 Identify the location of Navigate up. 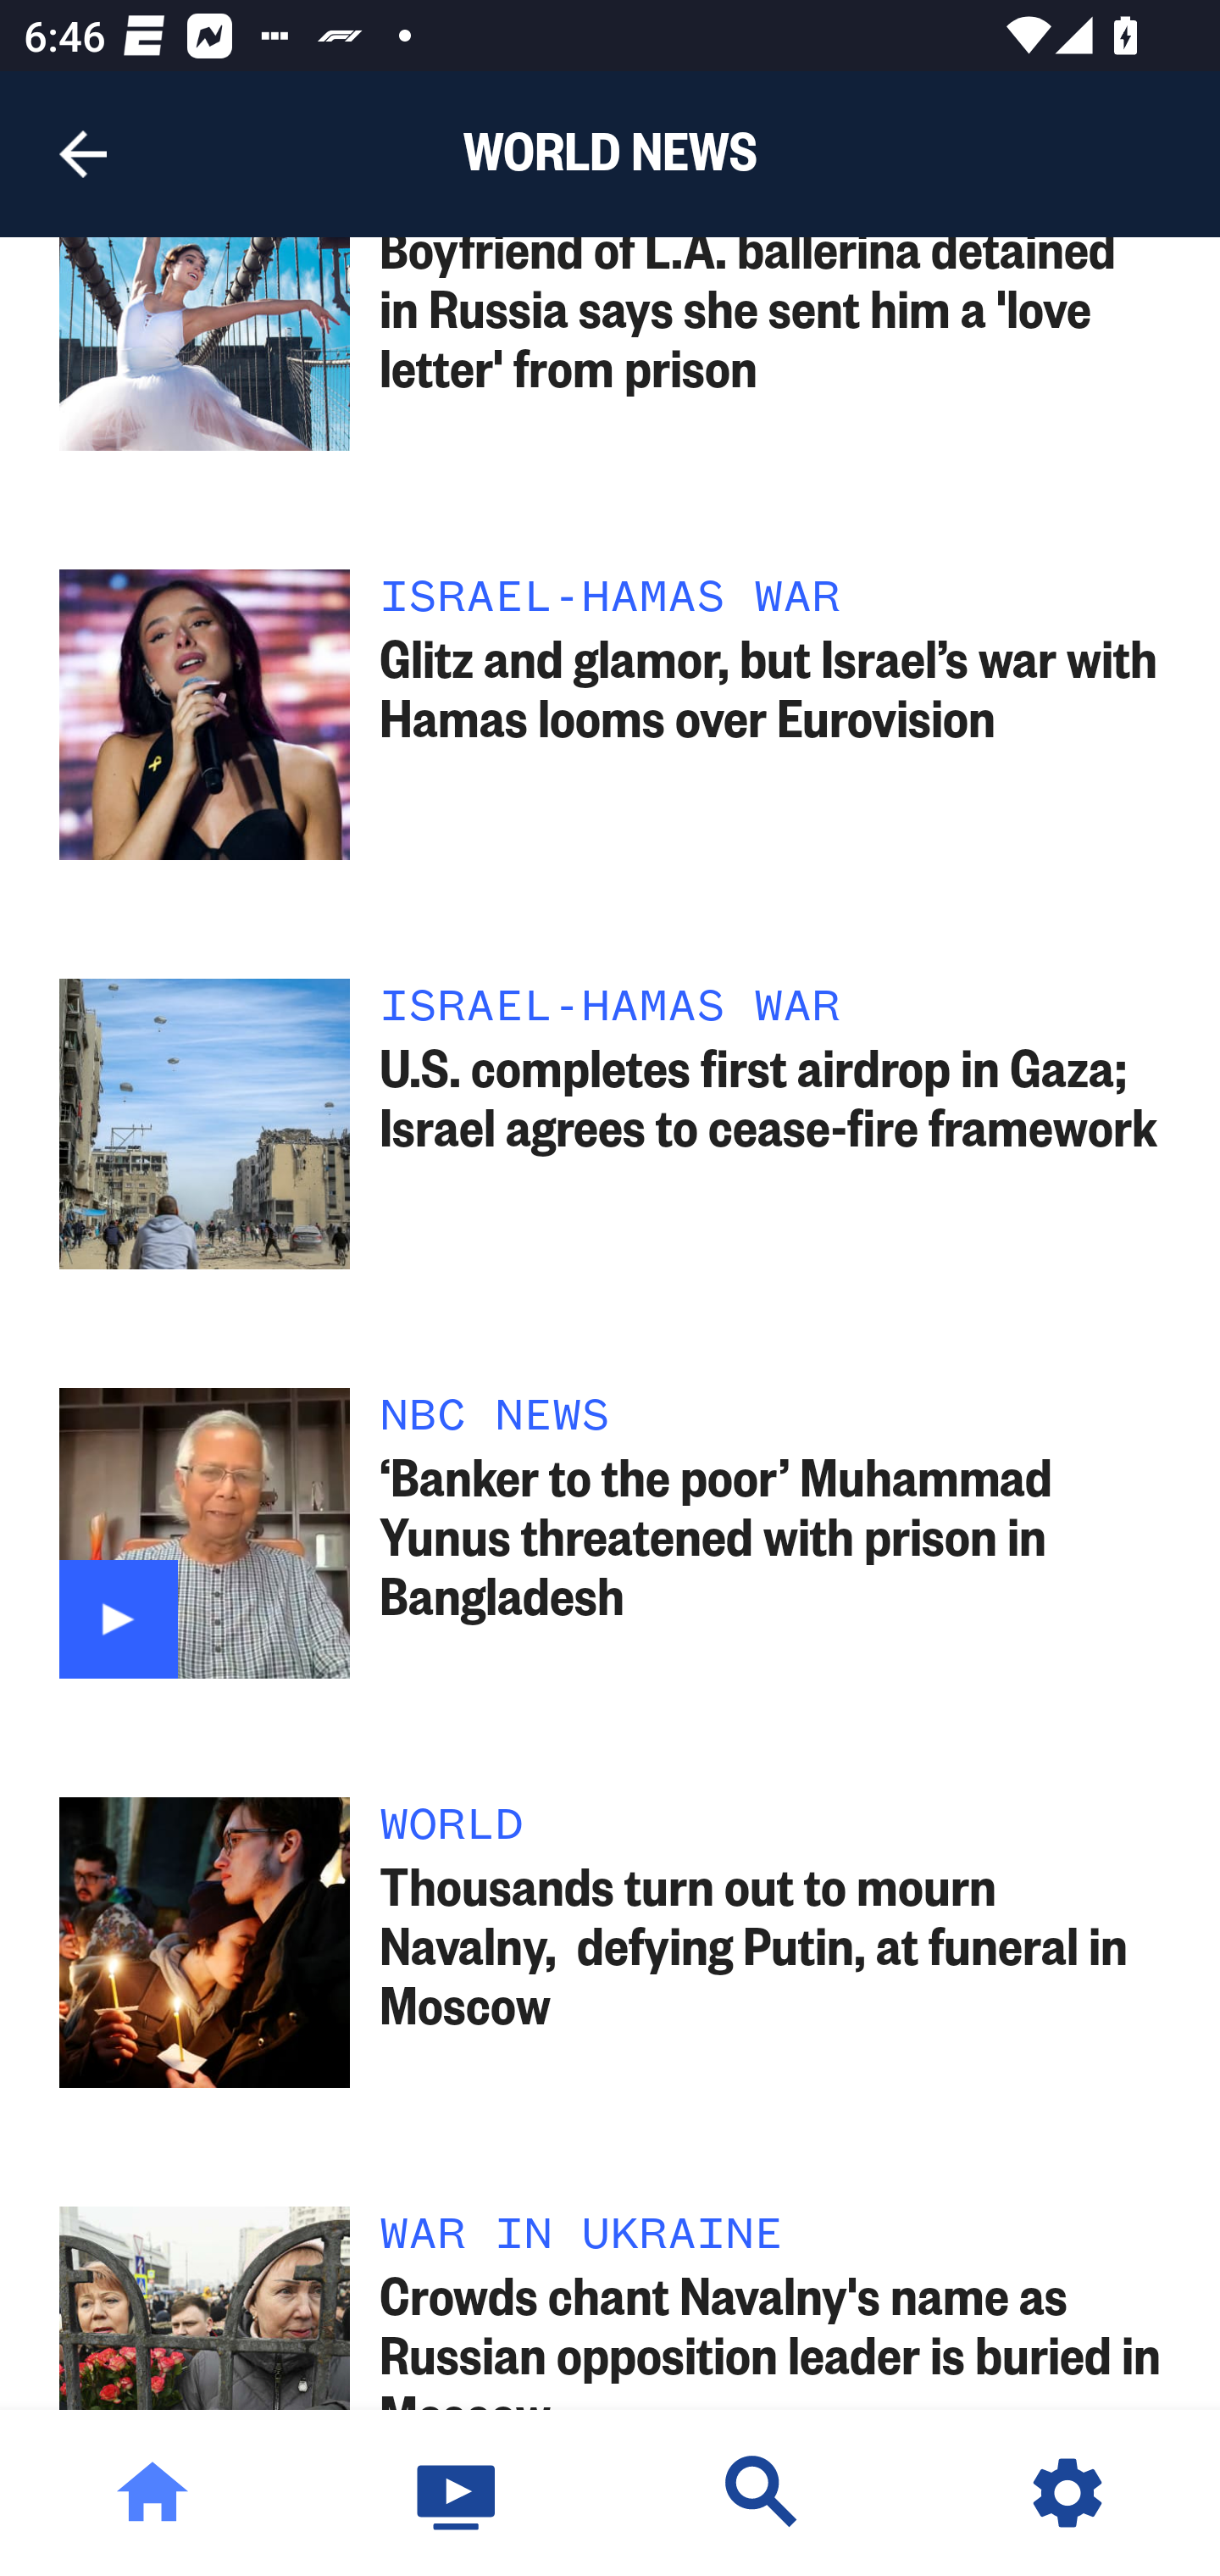
(83, 154).